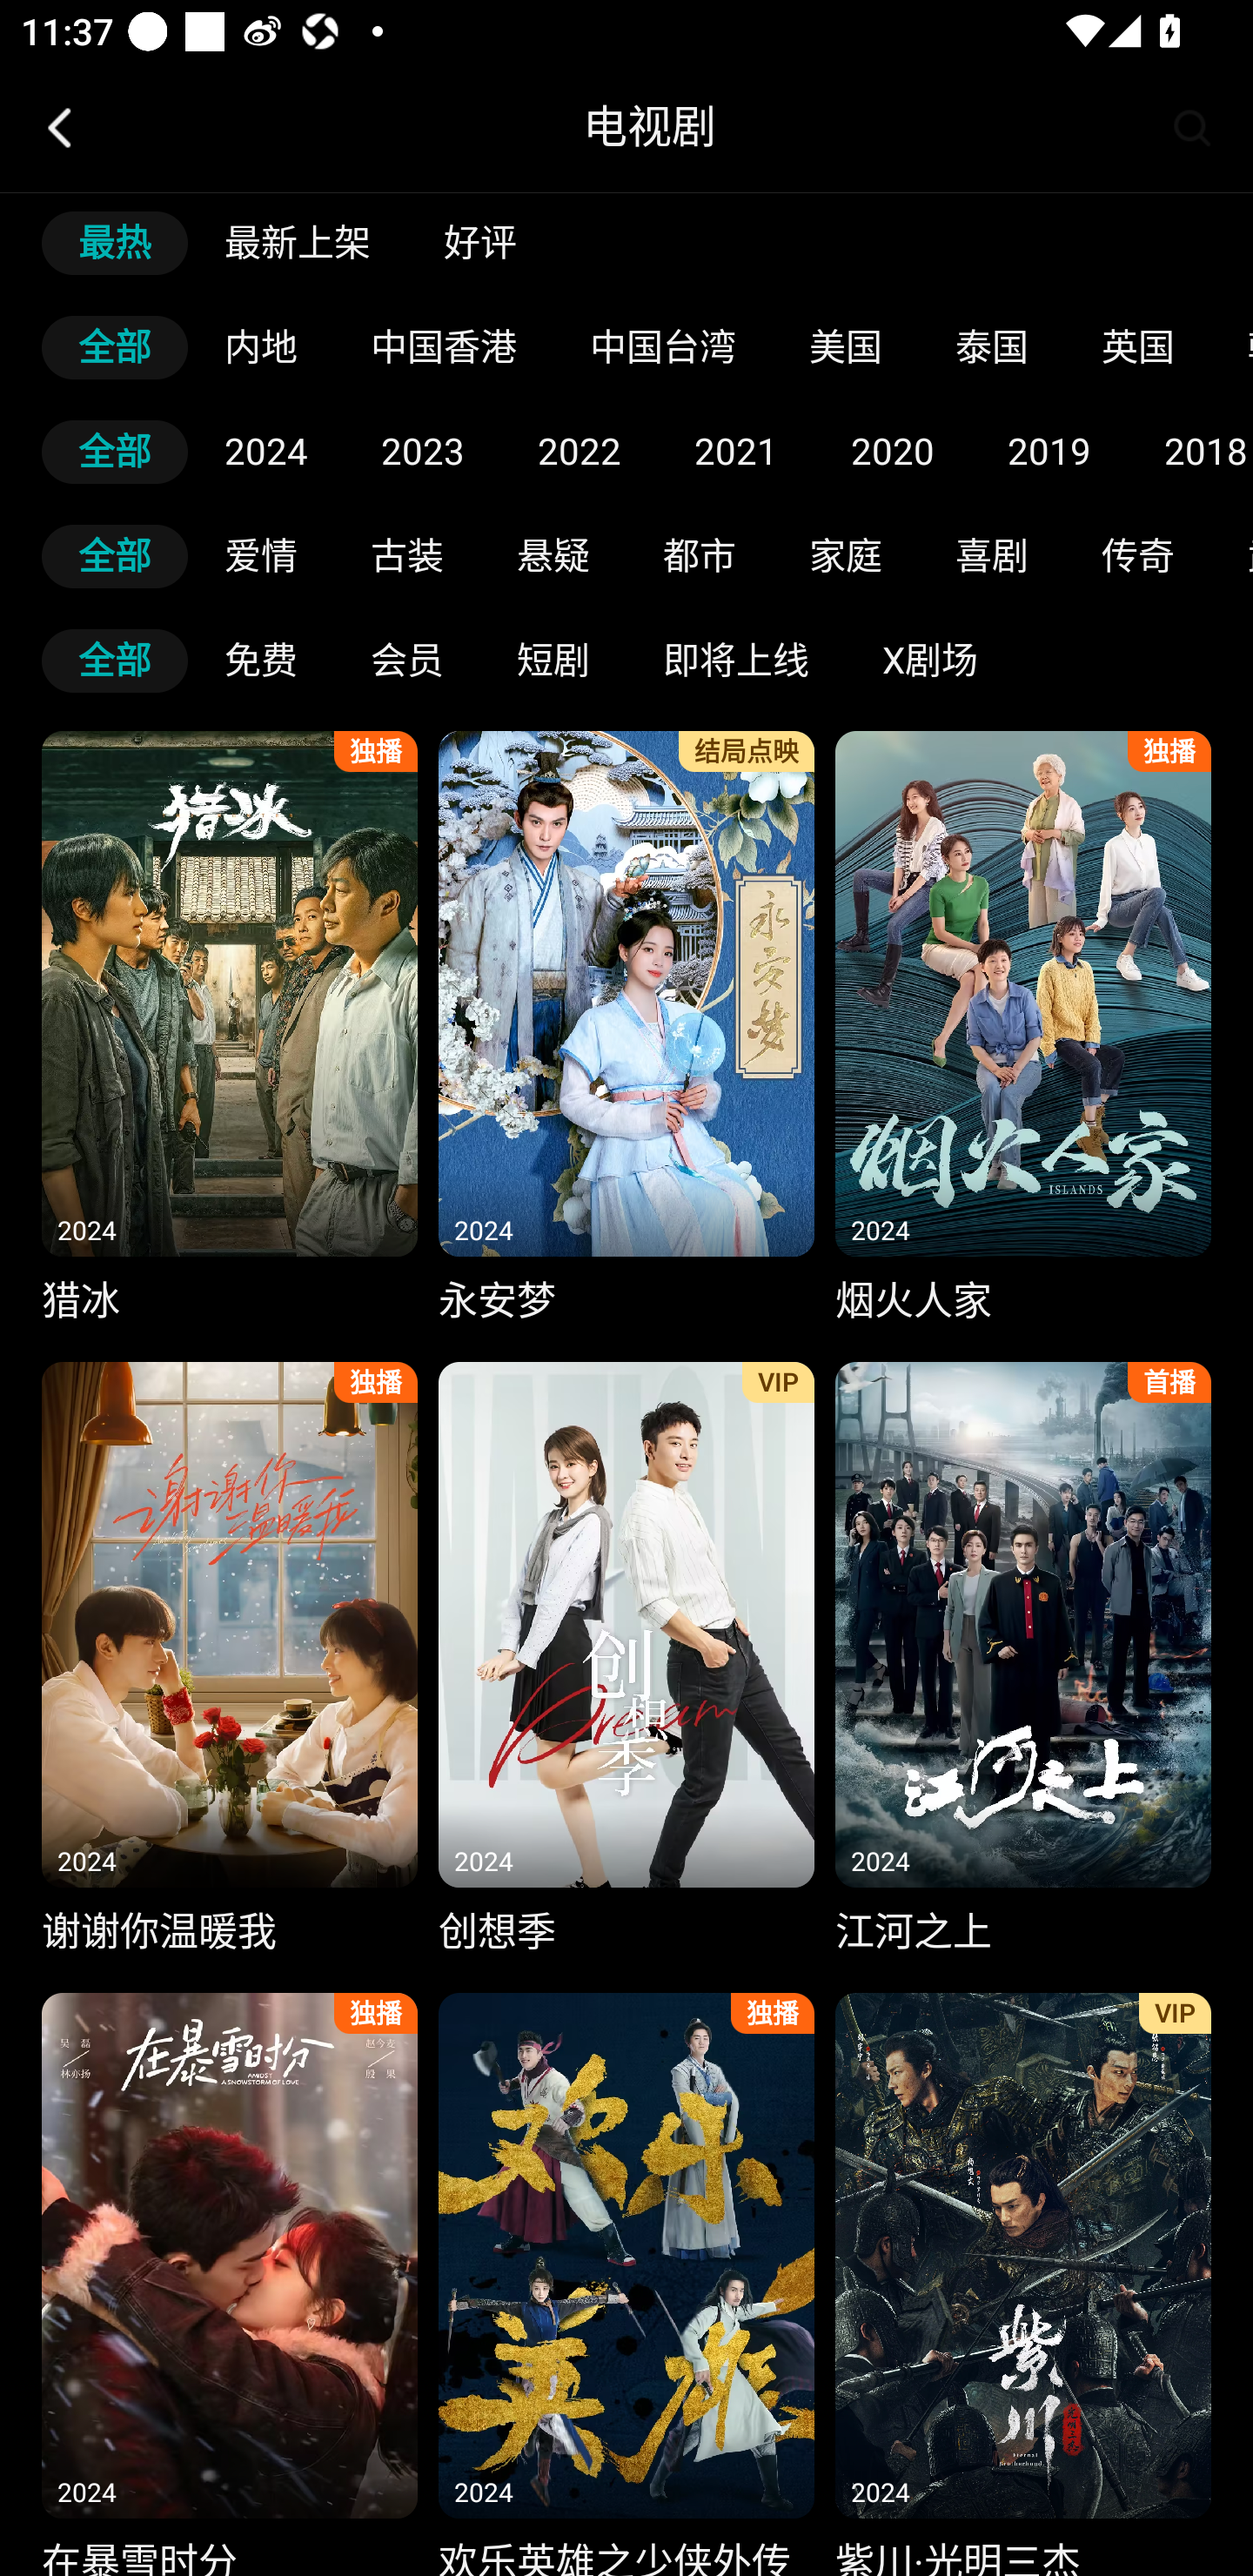 Image resolution: width=1253 pixels, height=2576 pixels. I want to click on 烟火人家, so click(1023, 1031).